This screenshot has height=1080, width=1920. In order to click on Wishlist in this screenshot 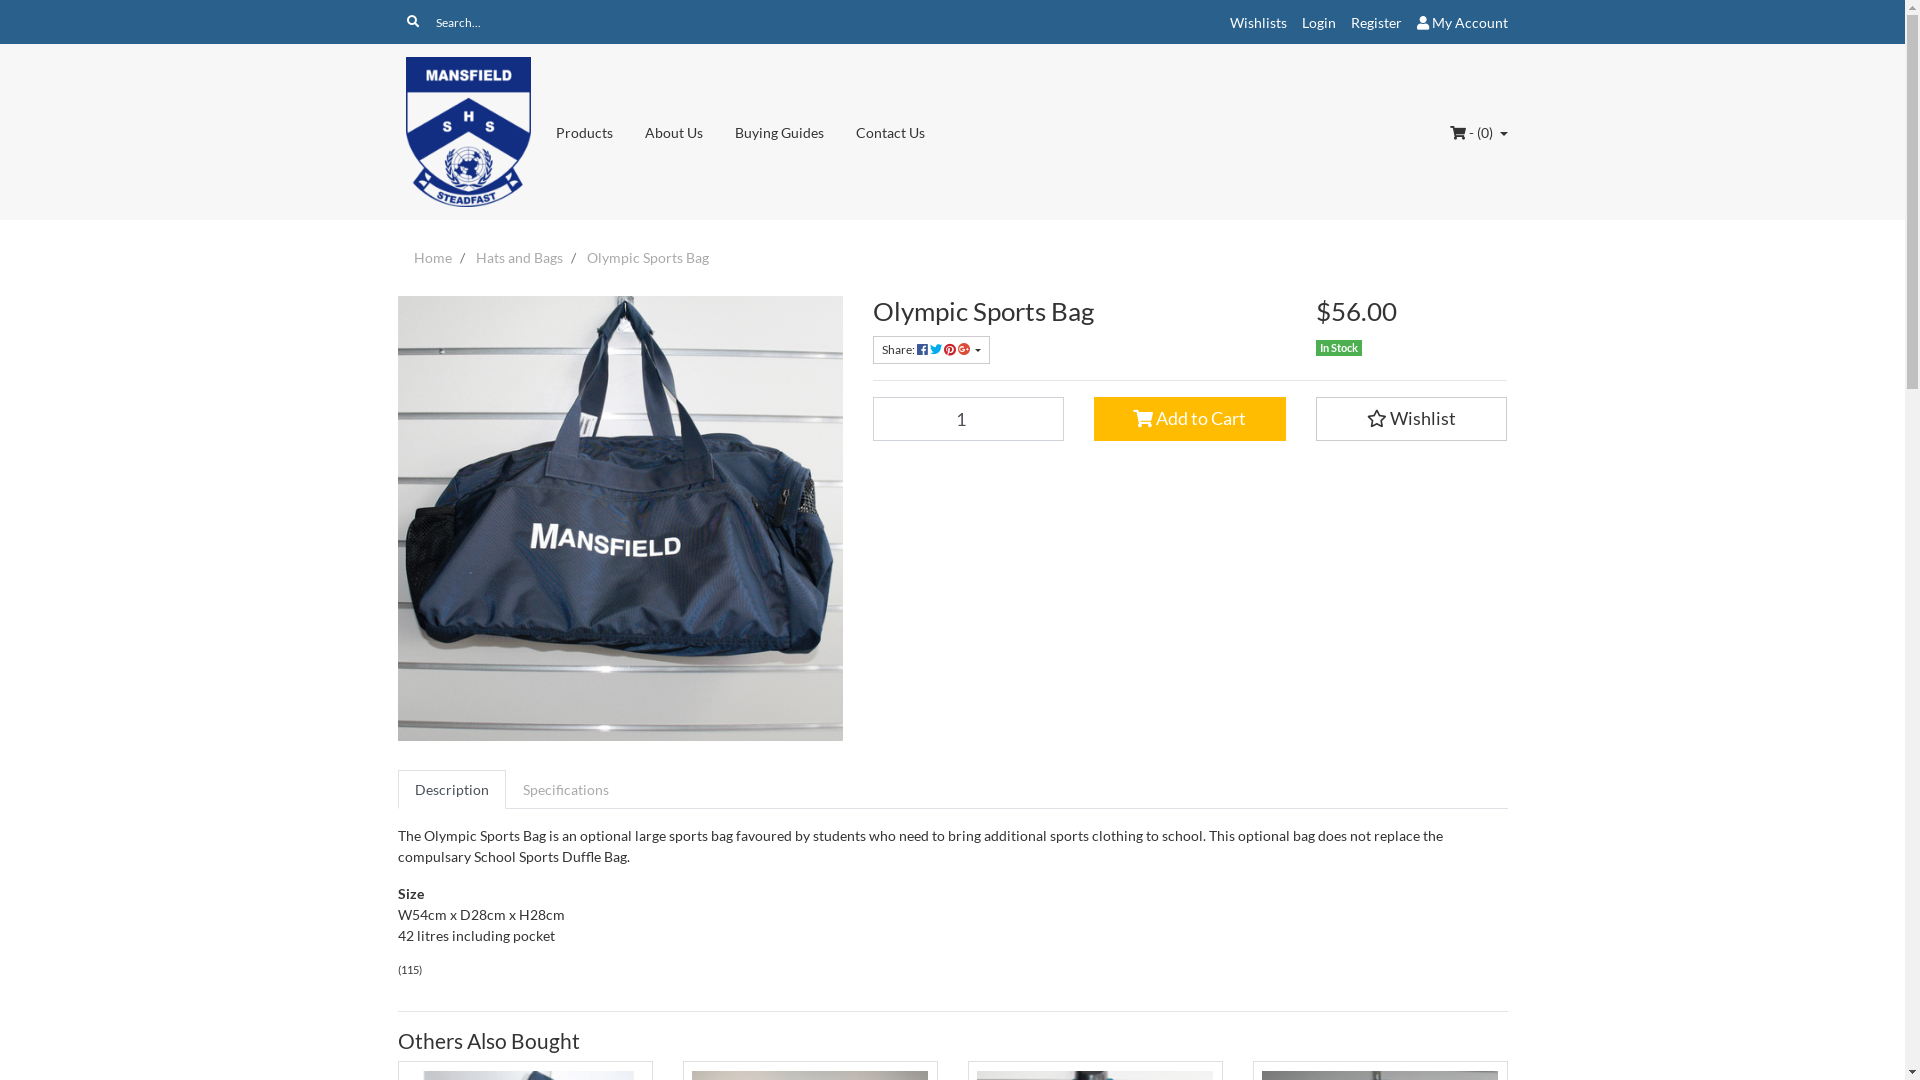, I will do `click(1412, 419)`.